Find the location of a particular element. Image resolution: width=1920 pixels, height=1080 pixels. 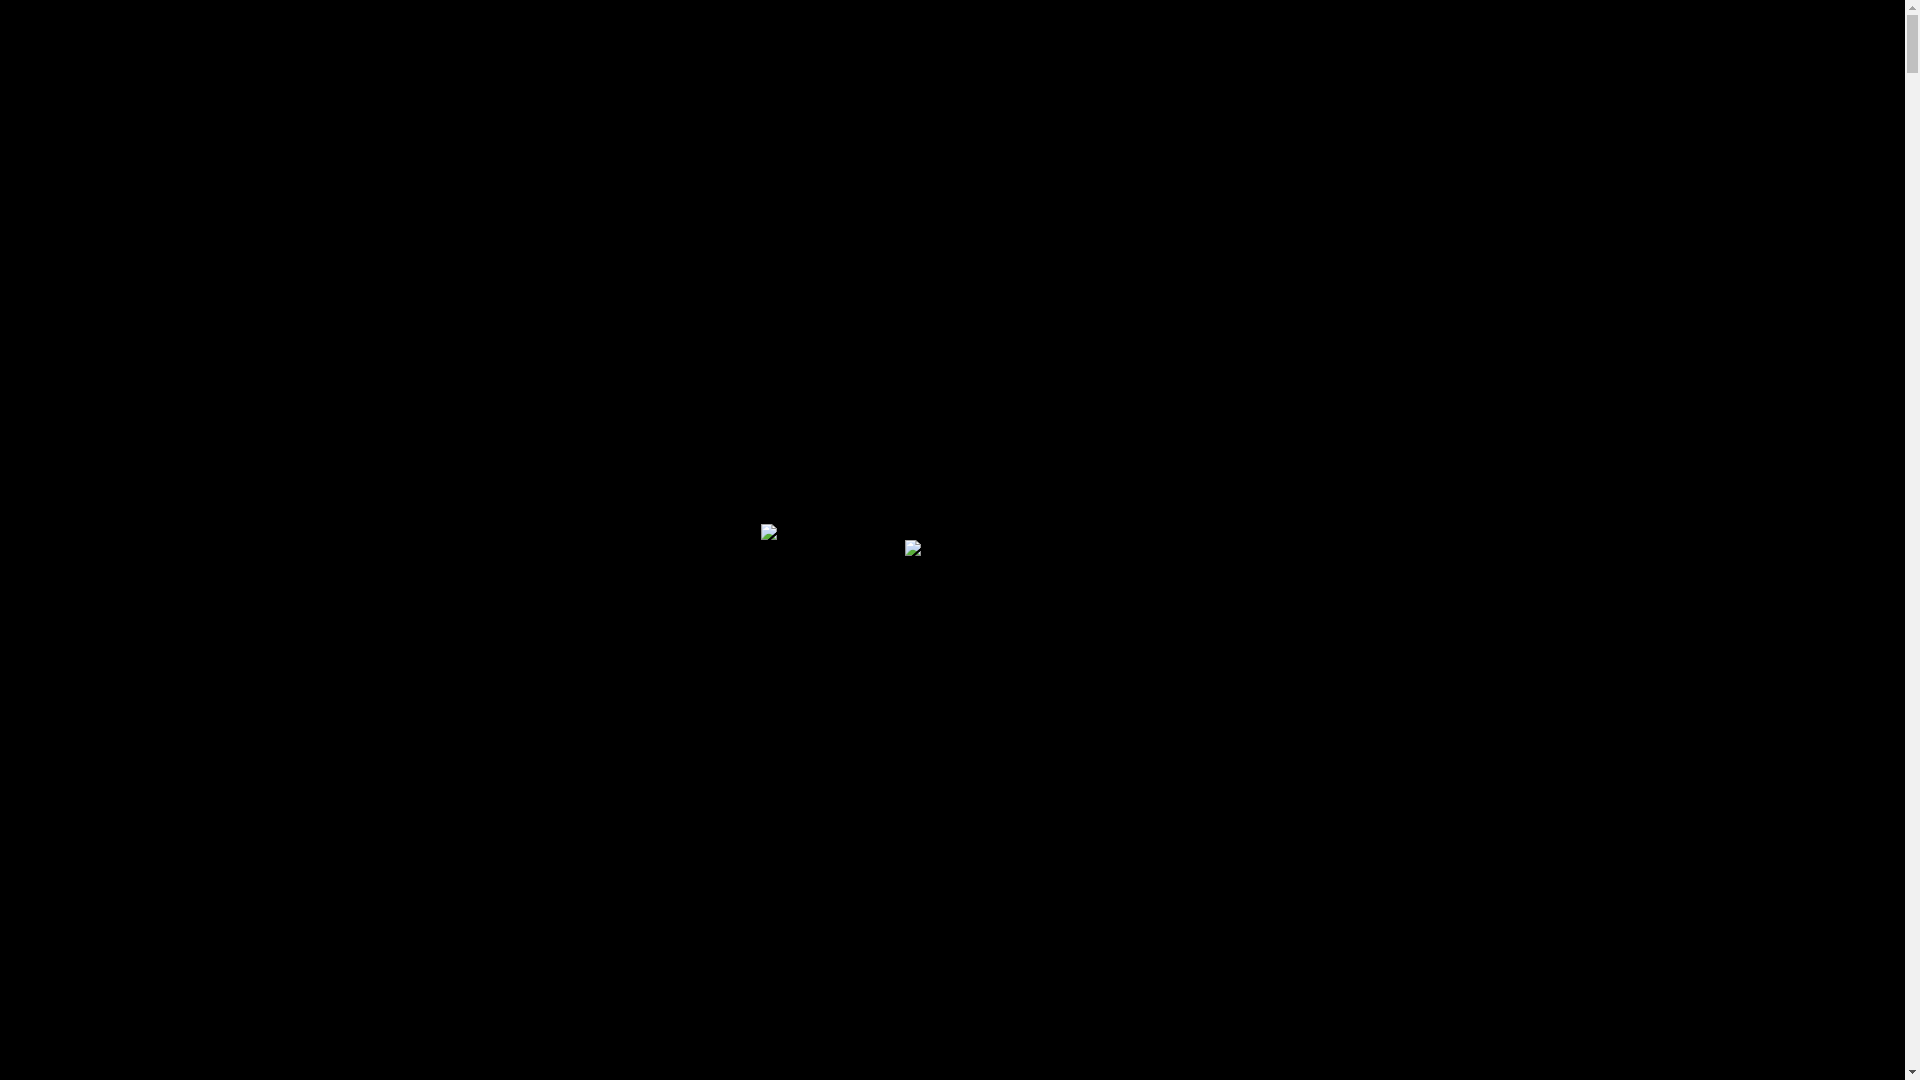

HI-PAR is located at coordinates (484, 664).